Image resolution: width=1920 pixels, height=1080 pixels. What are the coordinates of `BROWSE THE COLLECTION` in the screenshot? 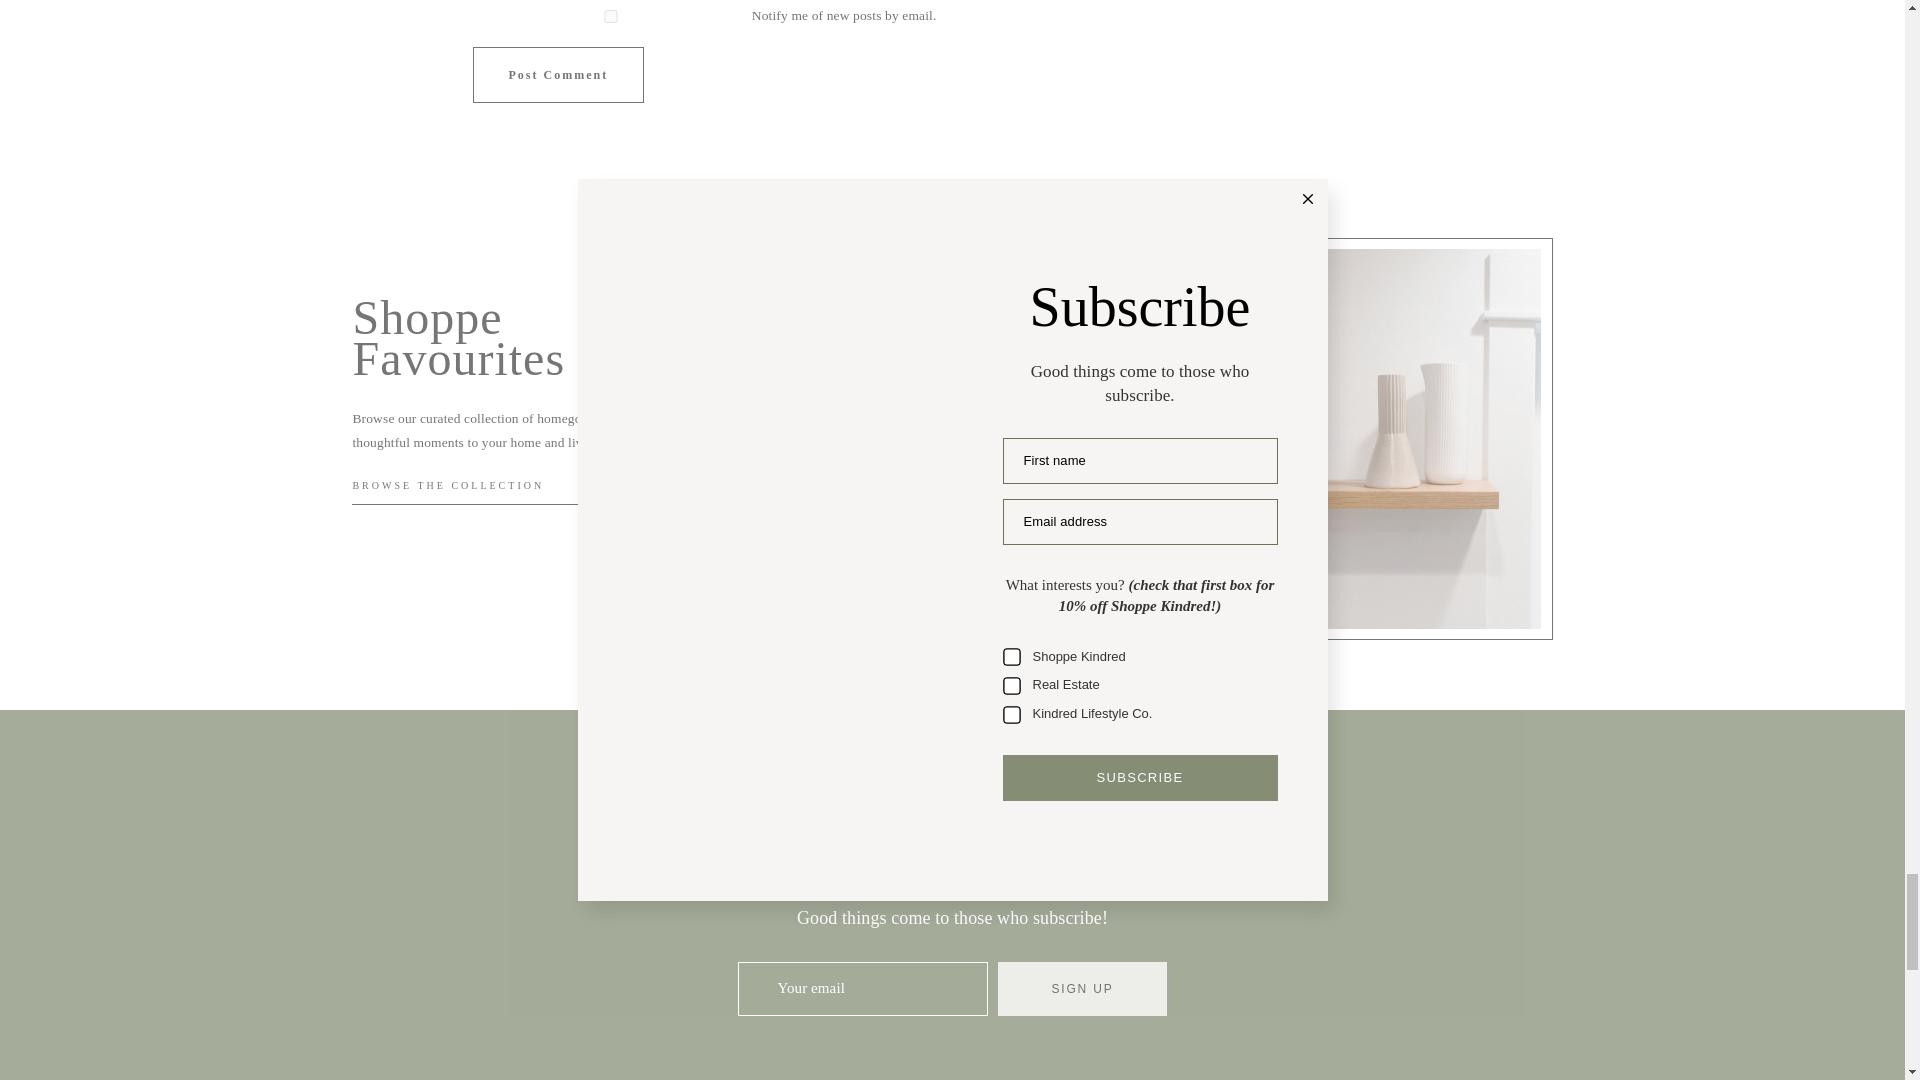 It's located at (447, 485).